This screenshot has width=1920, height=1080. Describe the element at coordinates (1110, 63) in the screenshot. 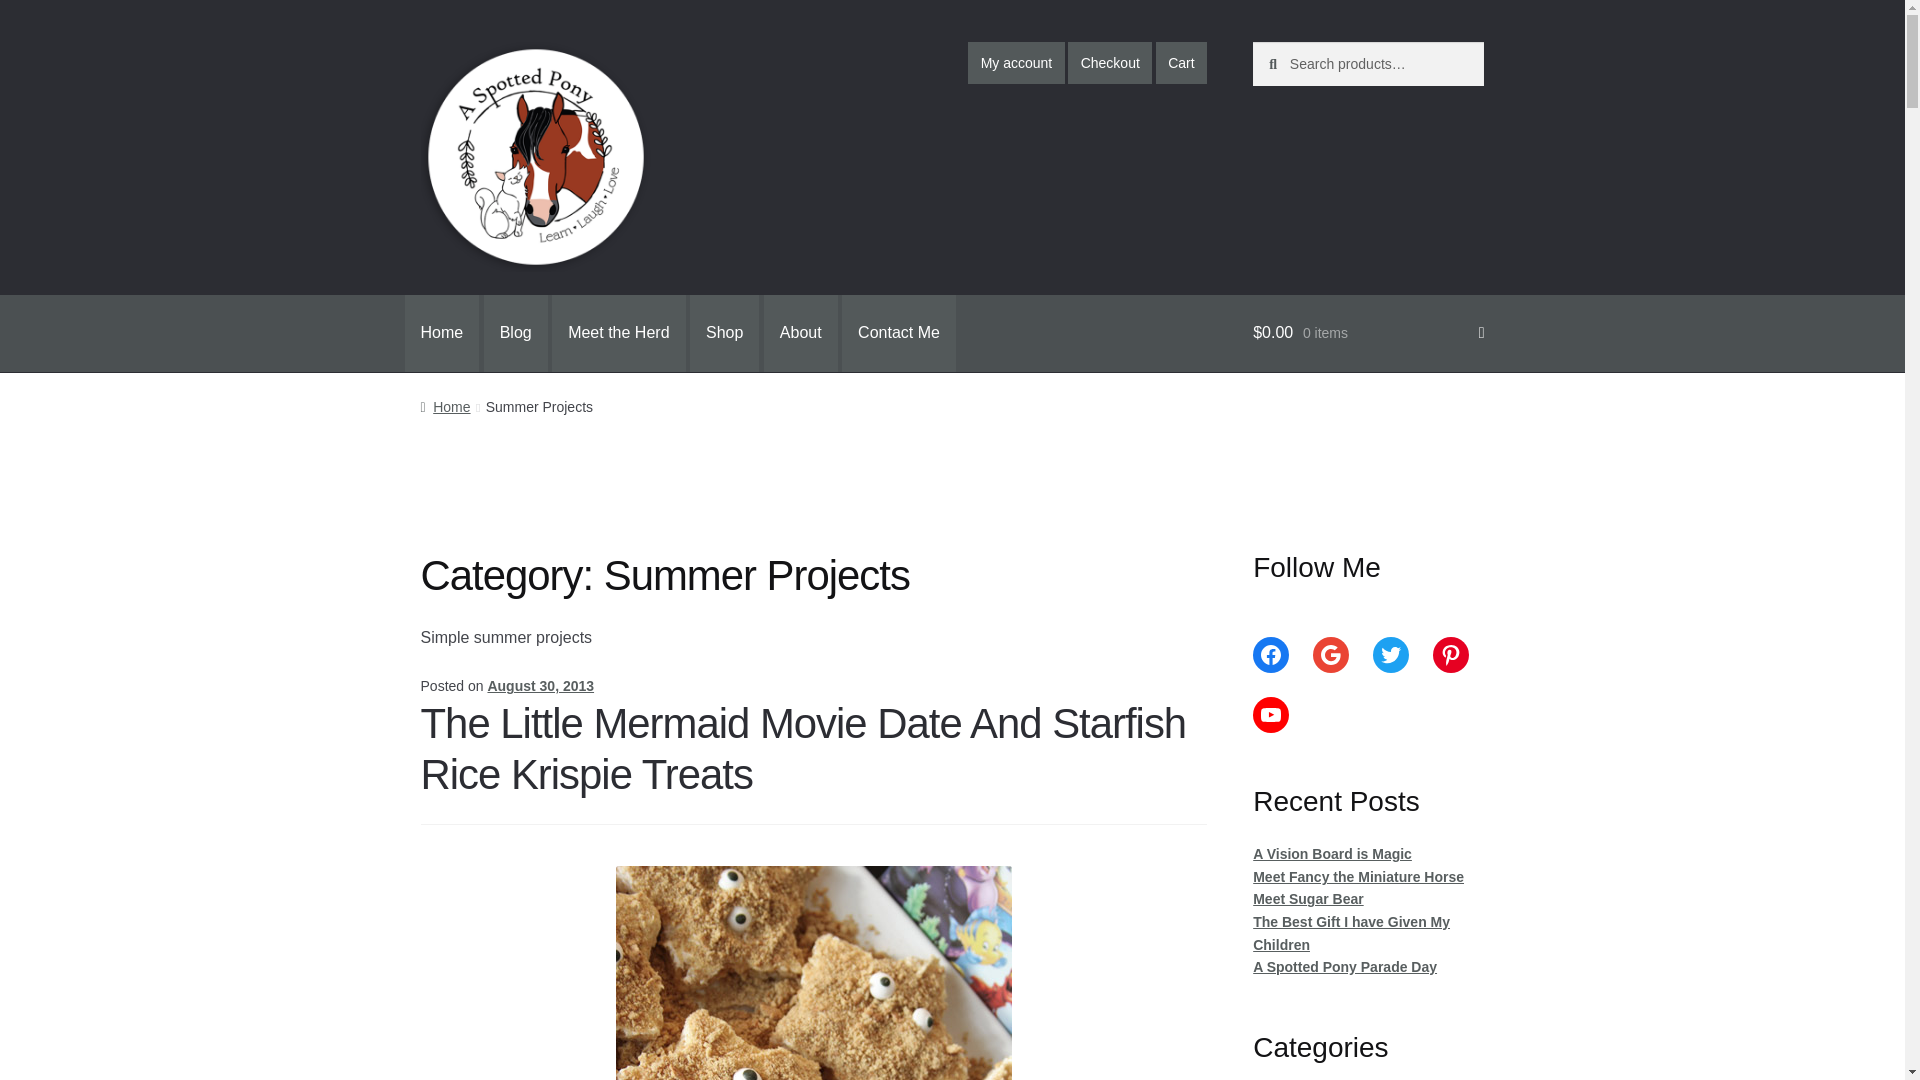

I see `Checkout` at that location.